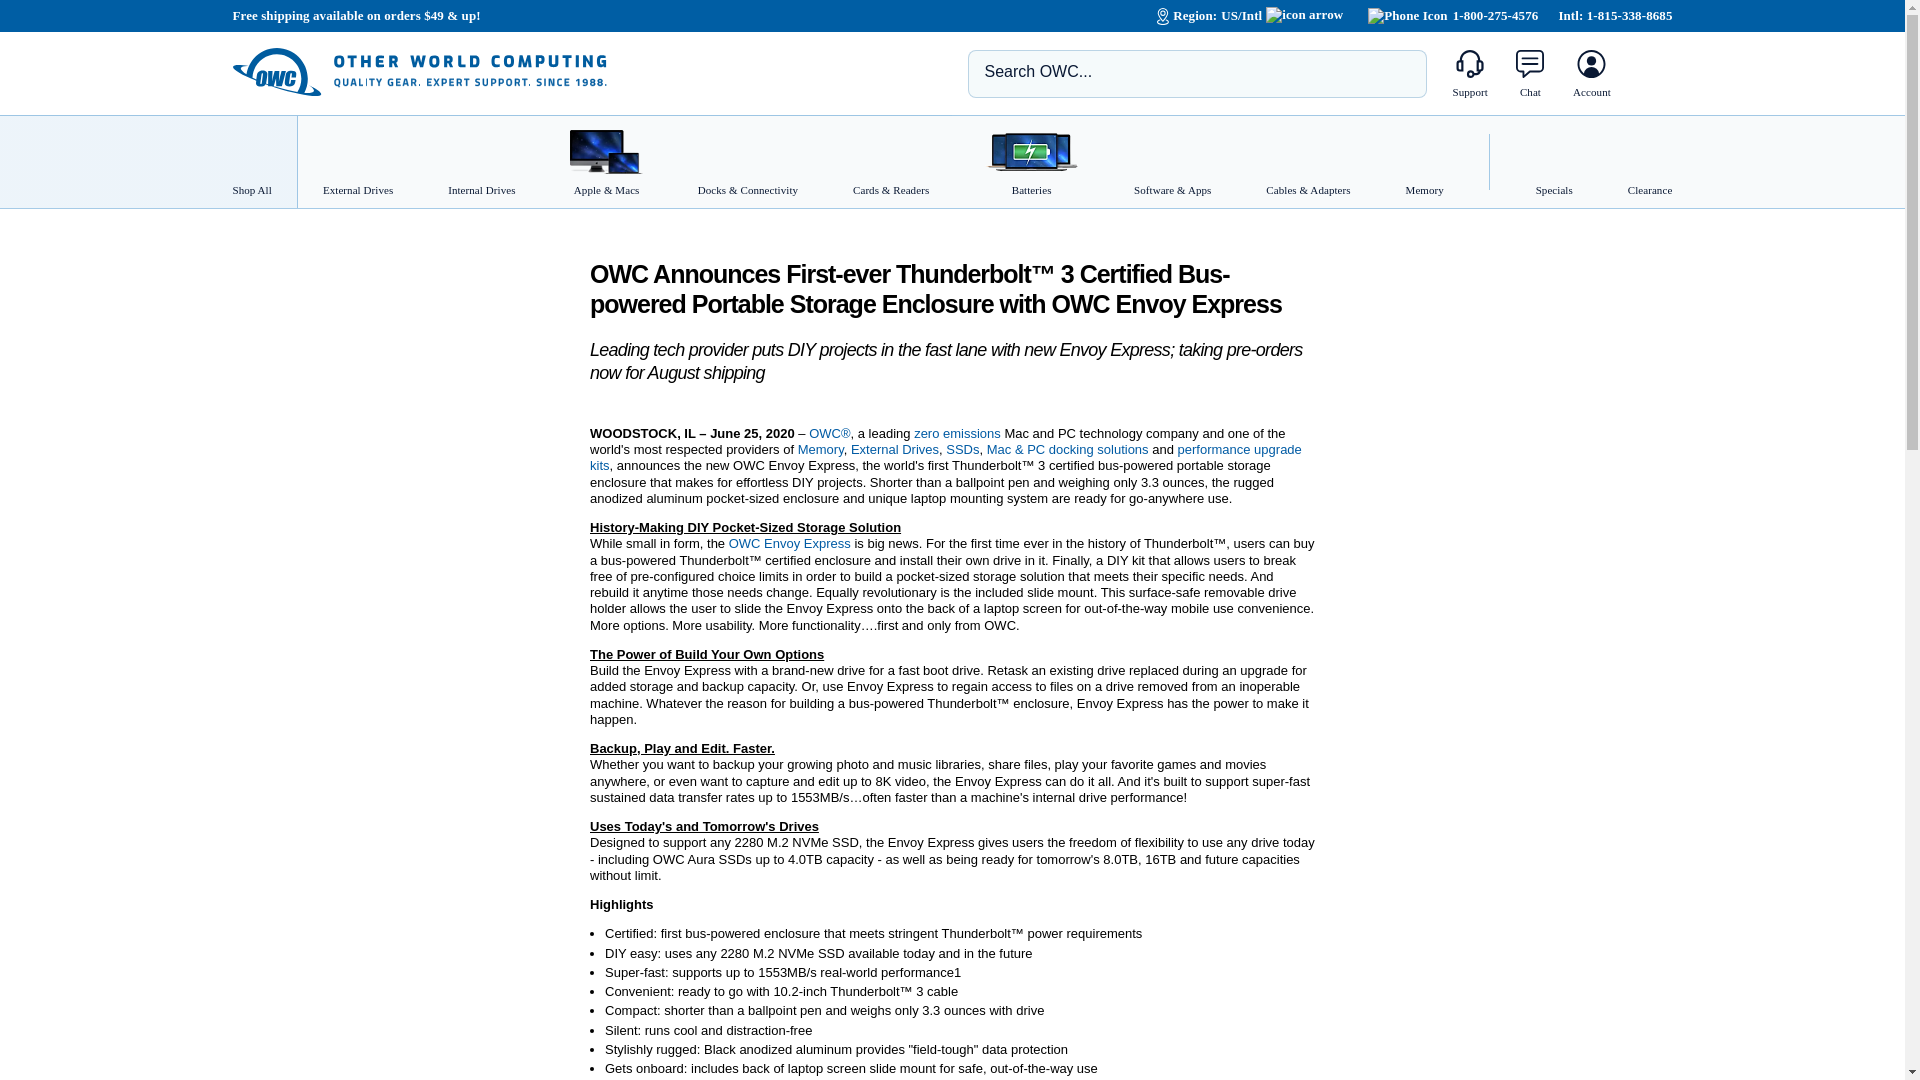 The image size is (1920, 1080). Describe the element at coordinates (350, 162) in the screenshot. I see `External Drives` at that location.